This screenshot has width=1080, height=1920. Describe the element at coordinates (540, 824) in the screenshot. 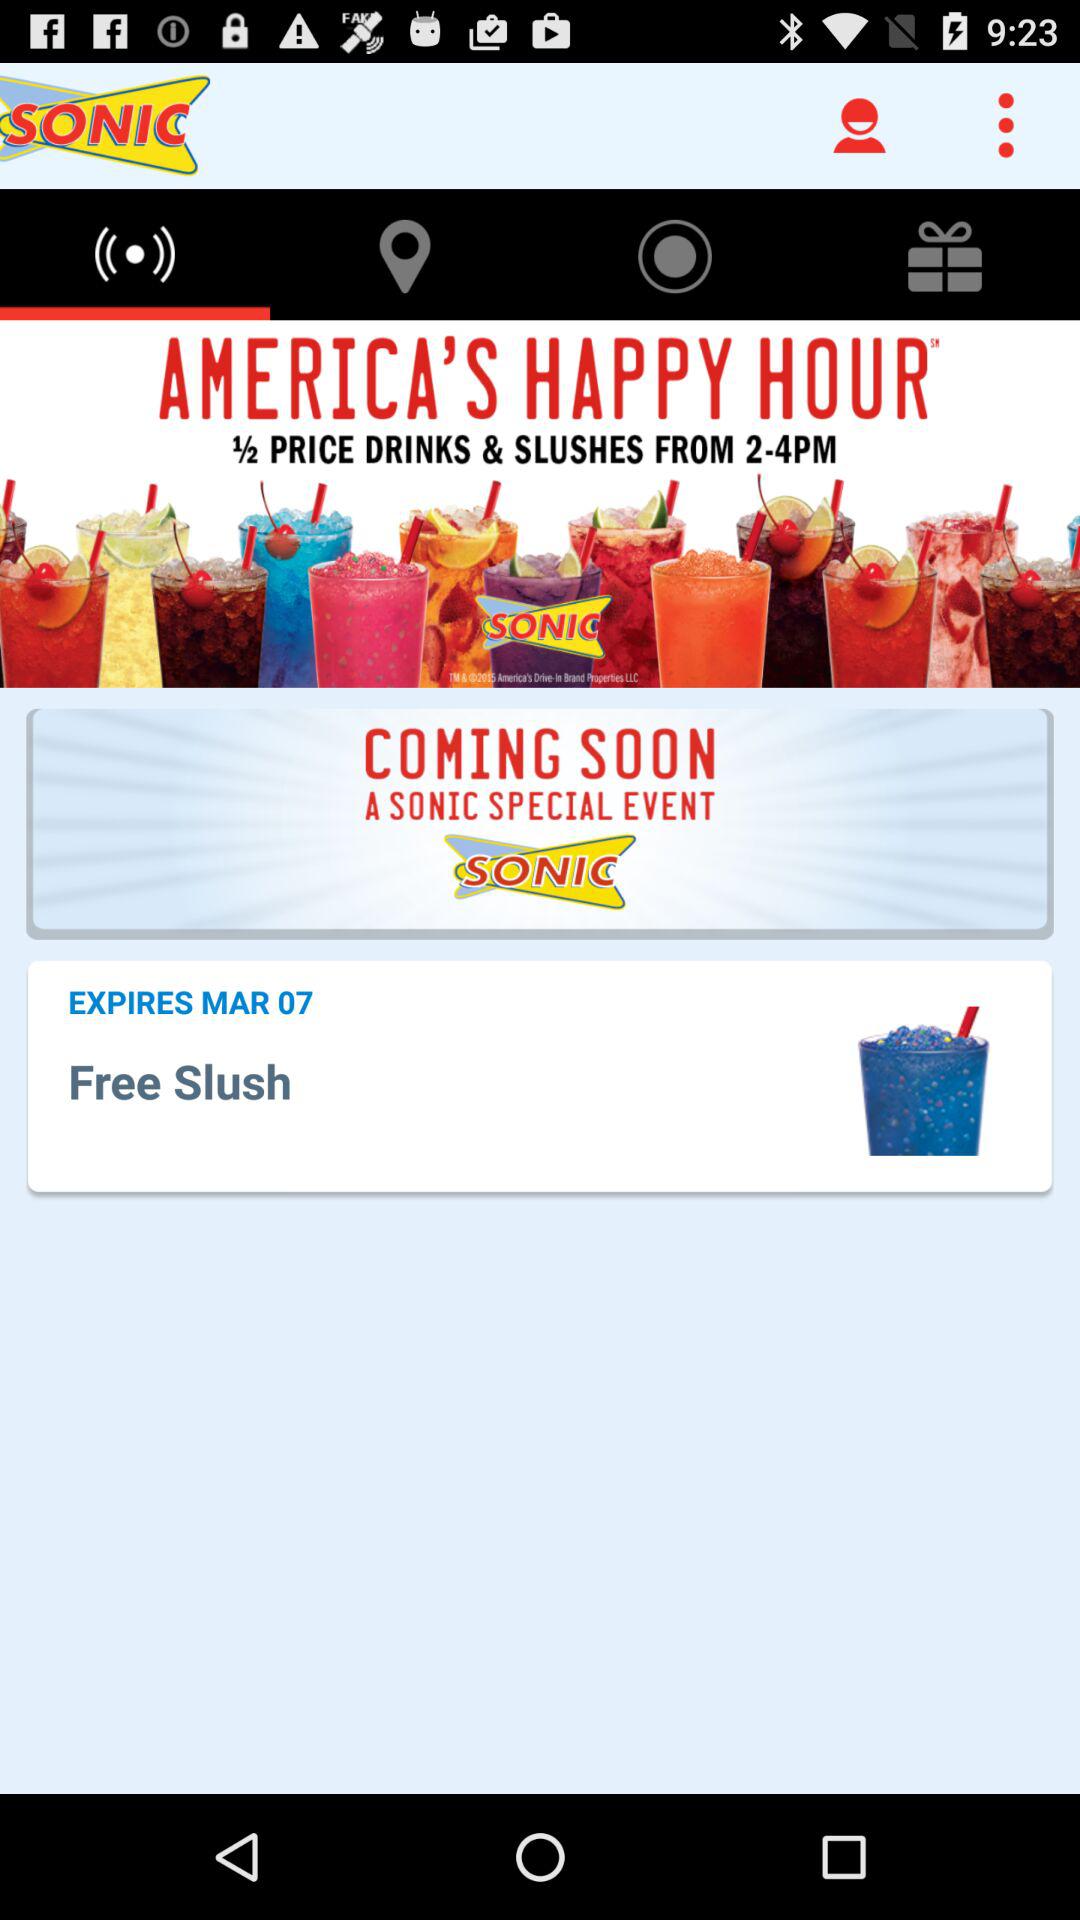

I see `tap item above expires mar 07 icon` at that location.